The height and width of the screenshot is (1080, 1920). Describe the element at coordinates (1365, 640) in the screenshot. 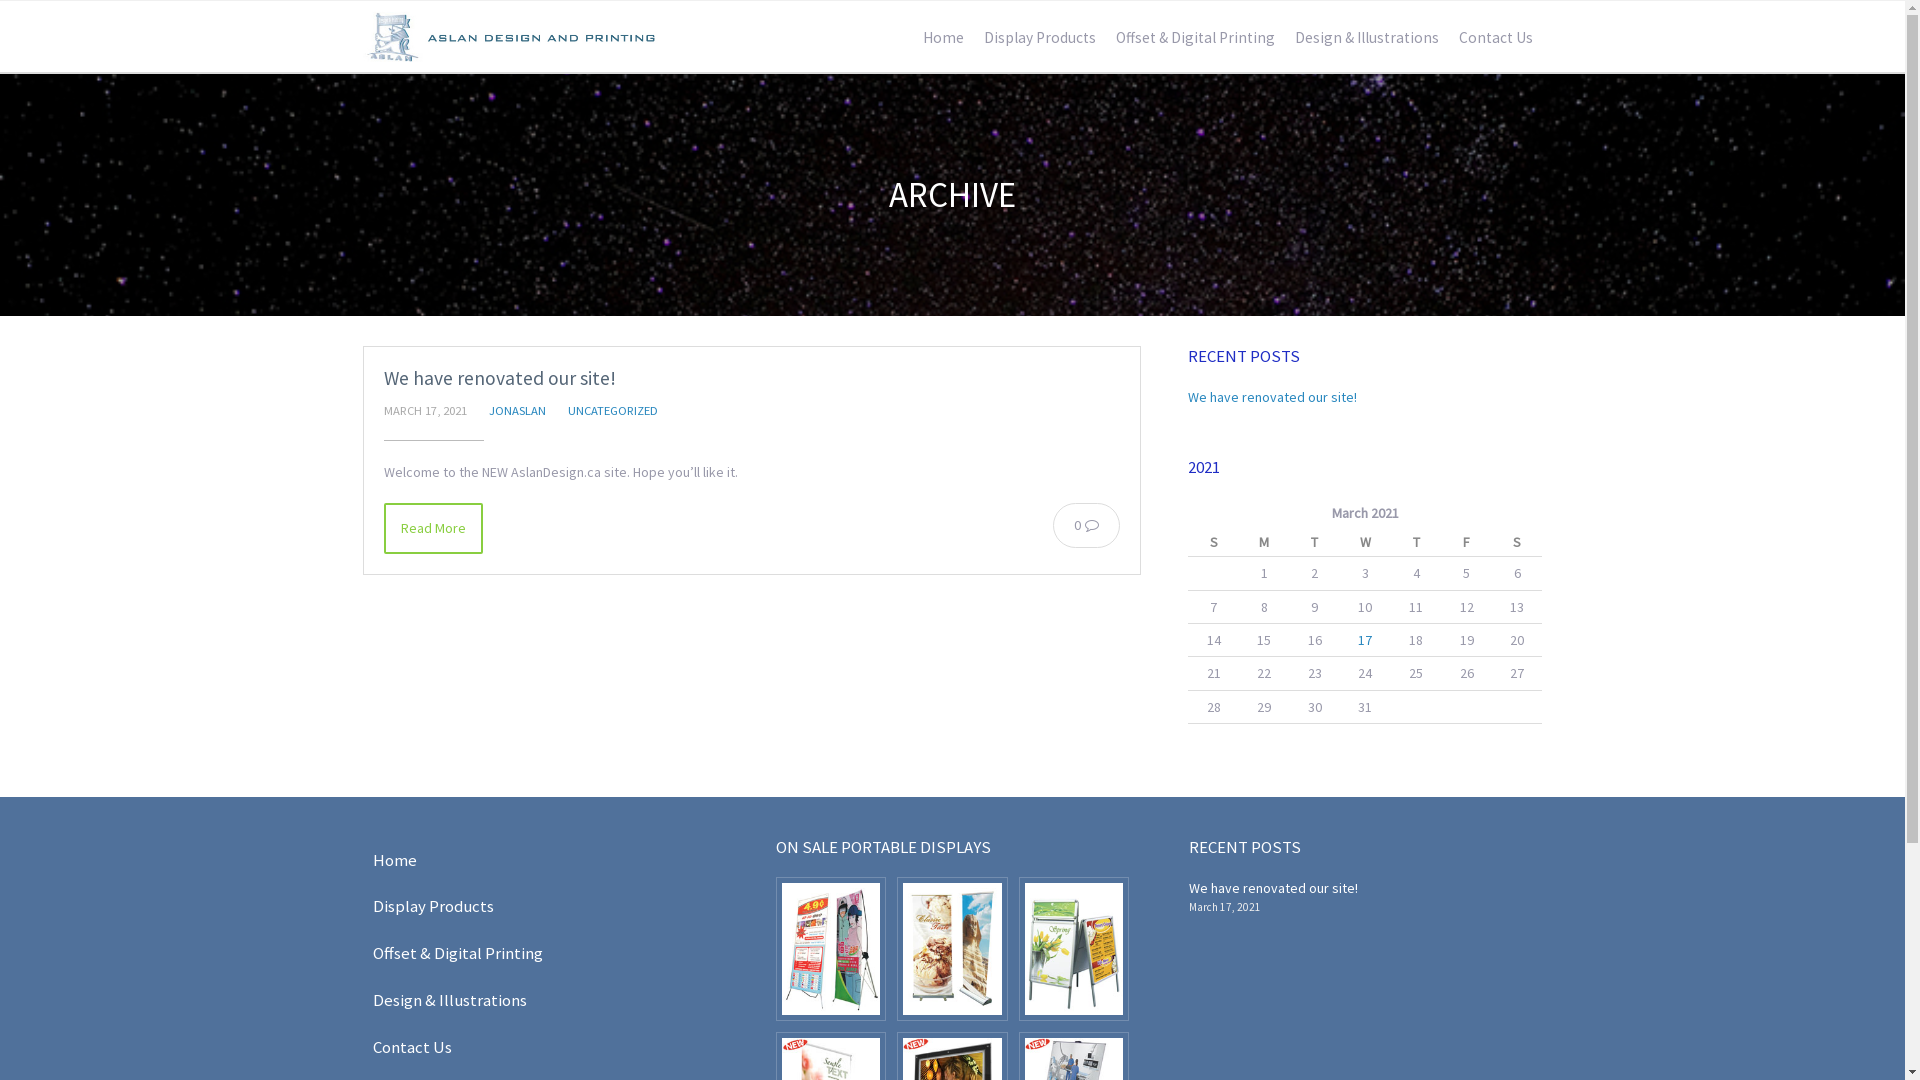

I see `17` at that location.